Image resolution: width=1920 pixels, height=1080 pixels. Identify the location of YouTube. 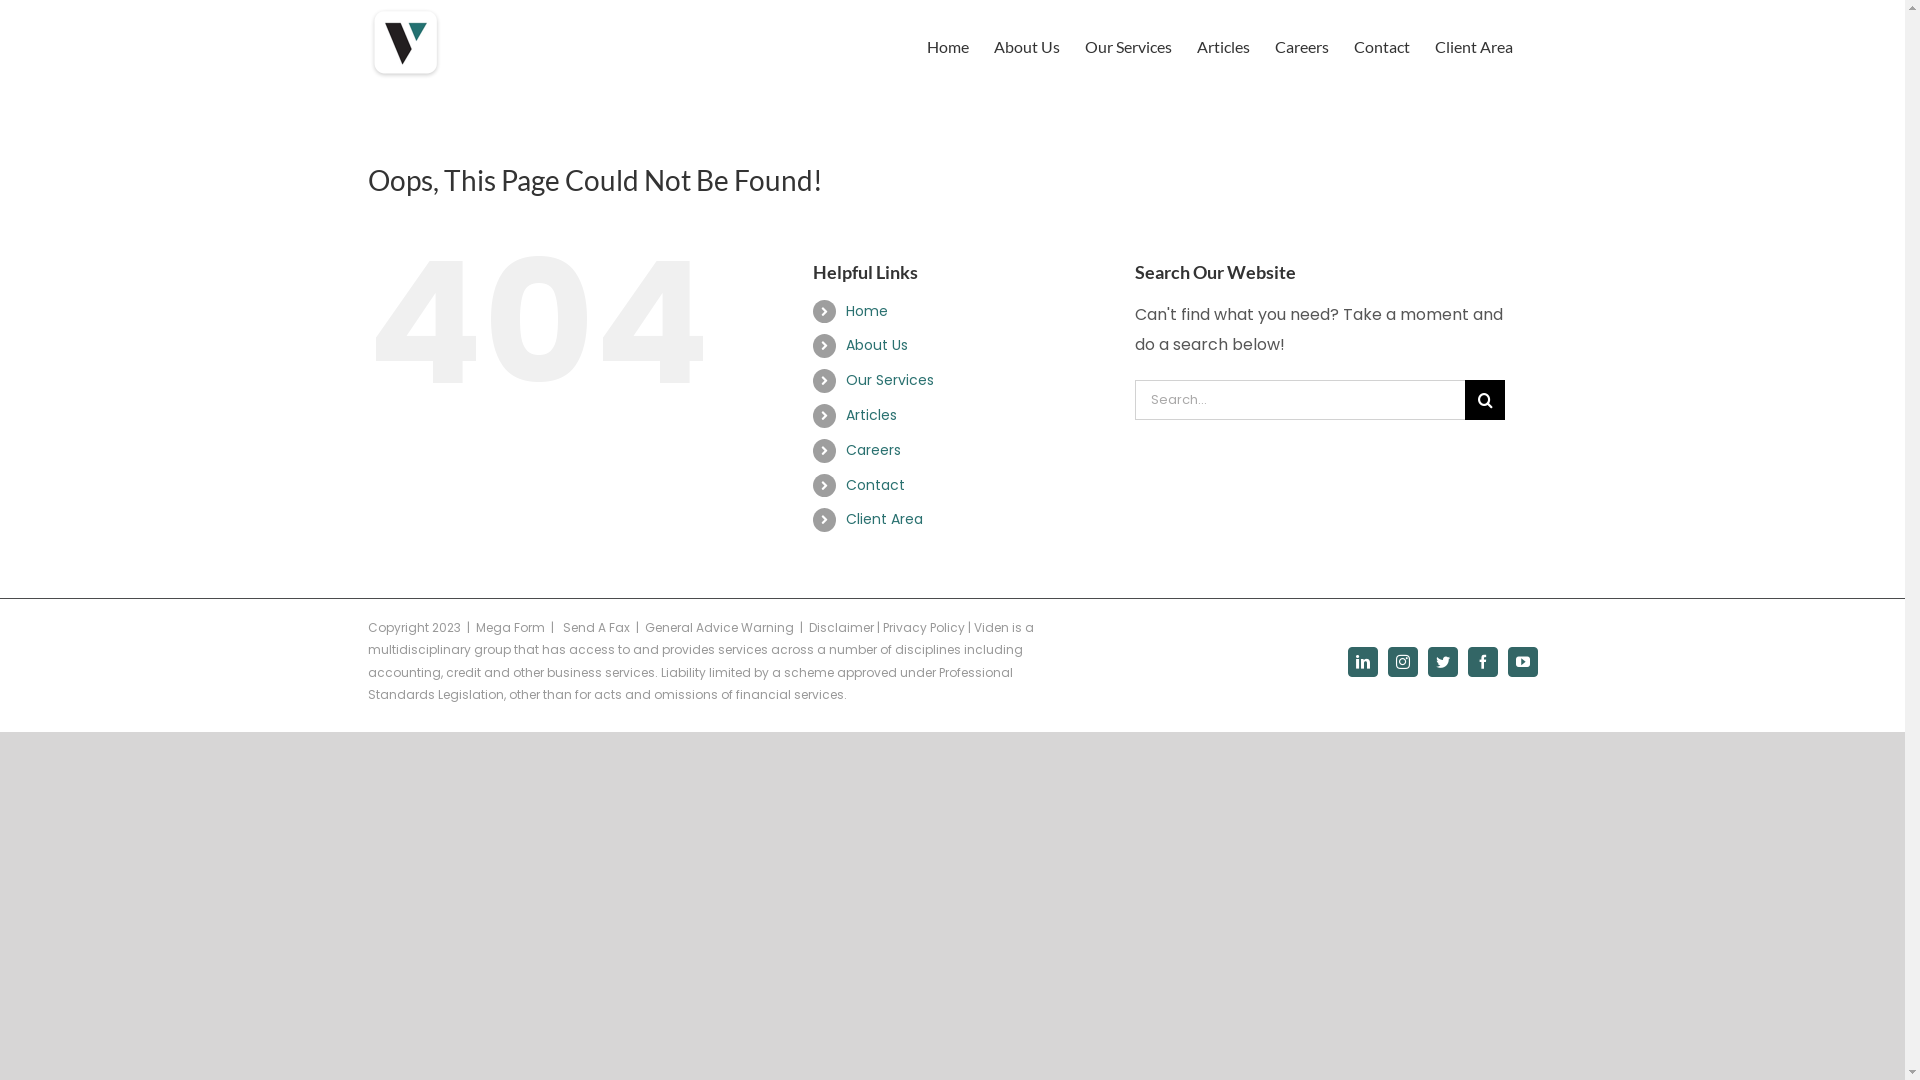
(1523, 662).